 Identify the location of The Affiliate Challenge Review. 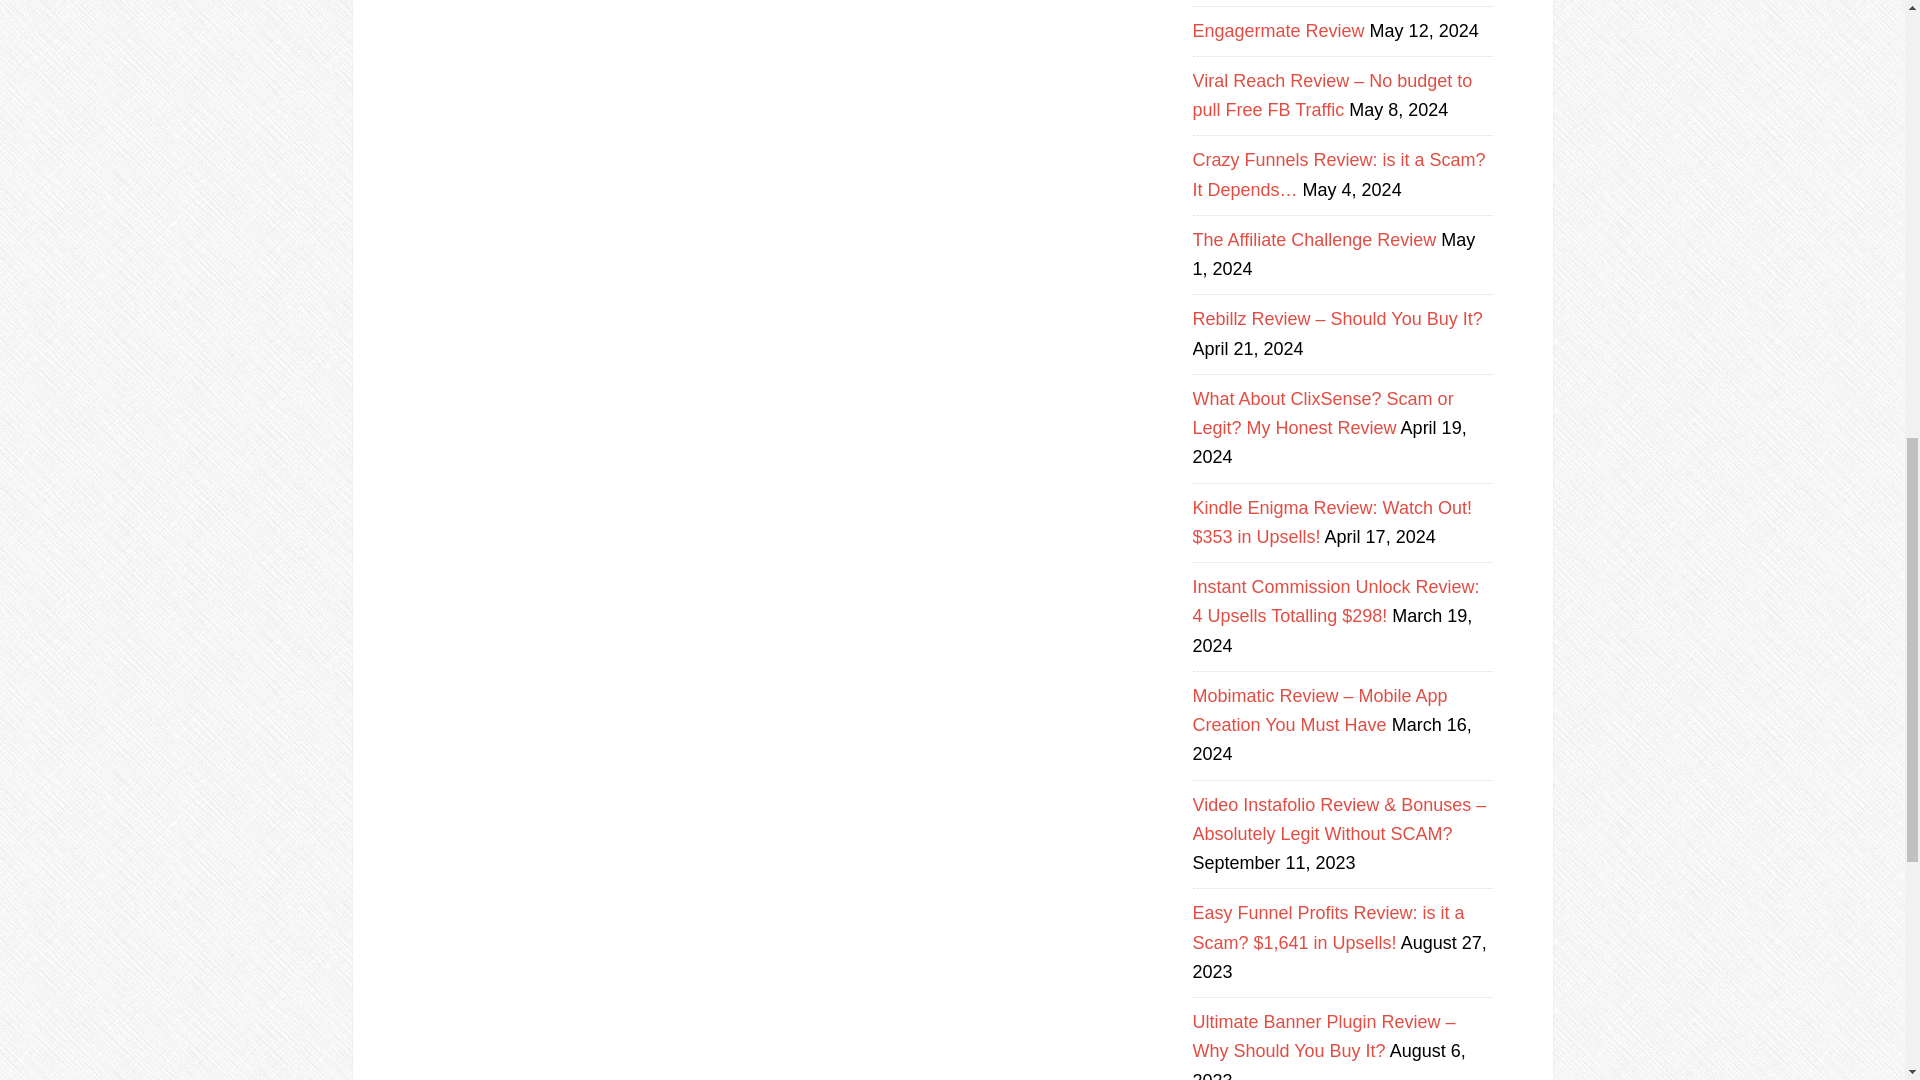
(1314, 240).